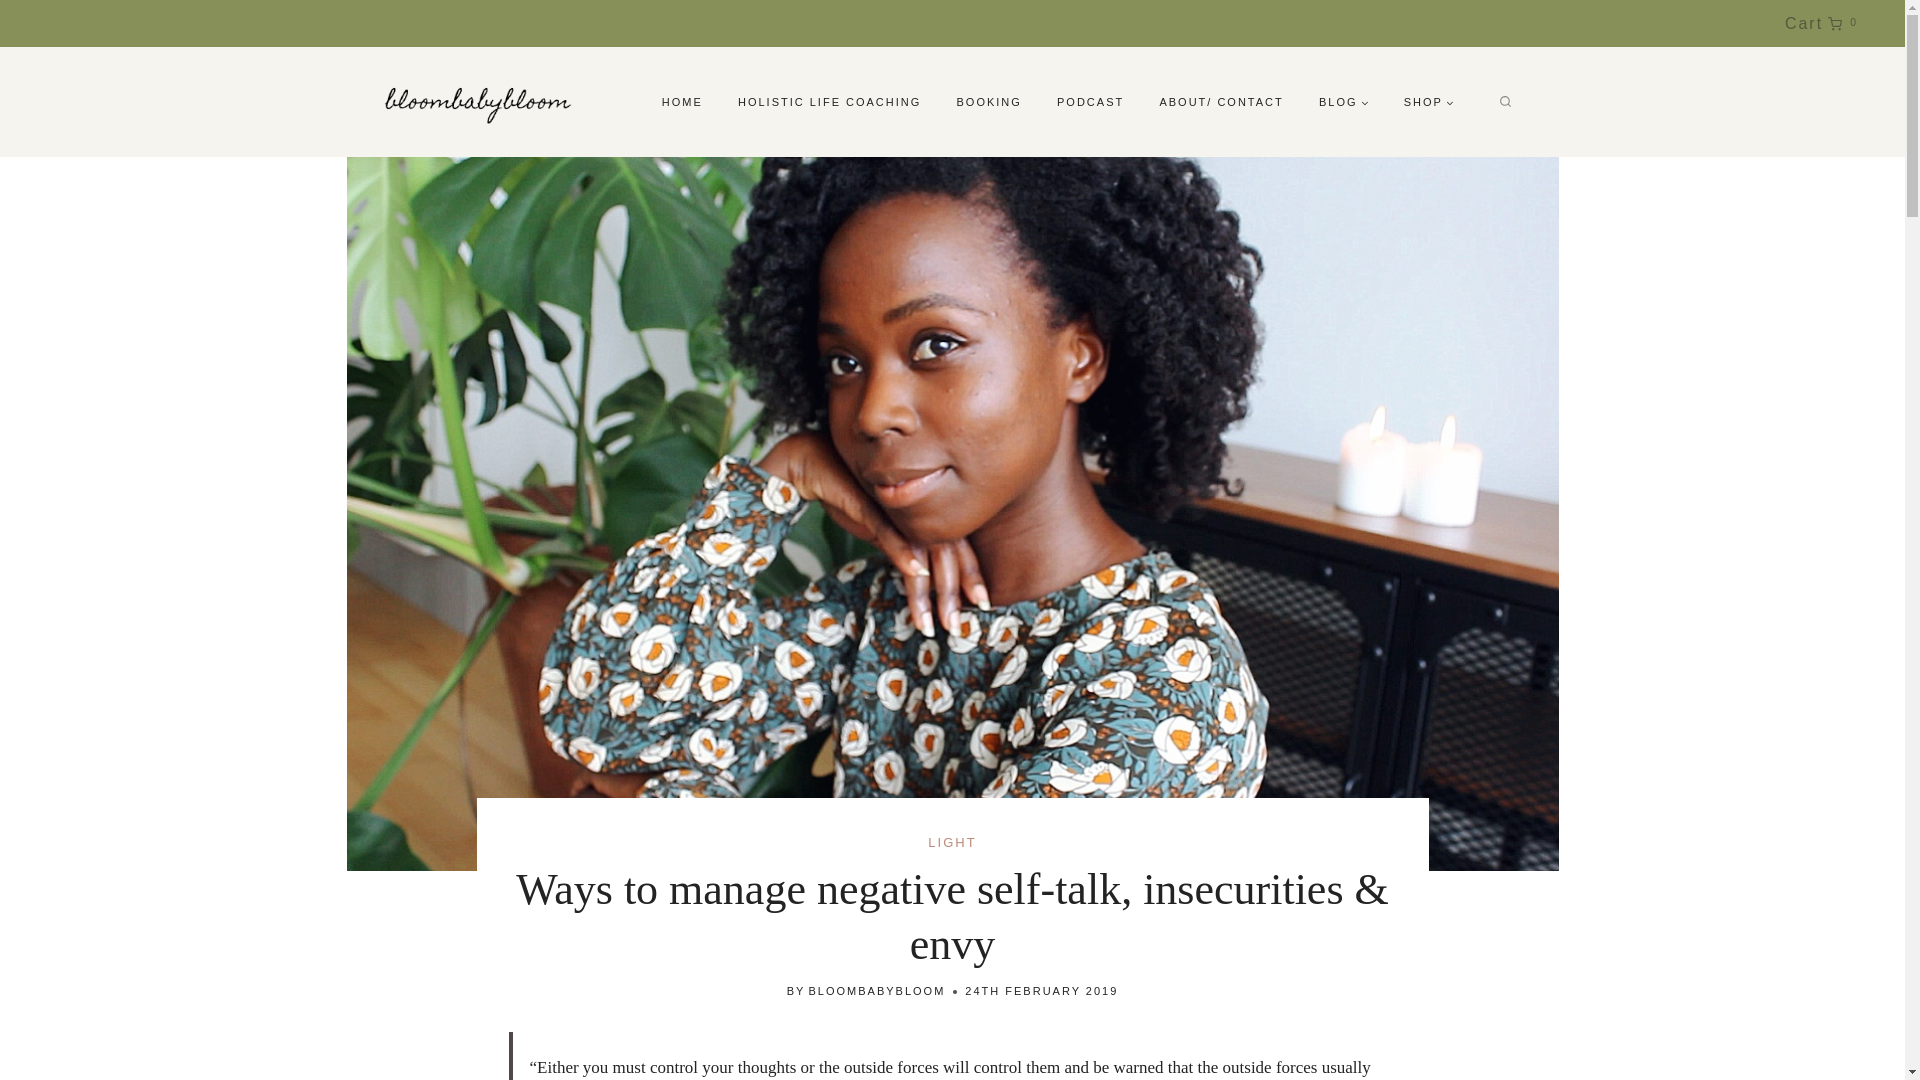 This screenshot has height=1080, width=1920. Describe the element at coordinates (829, 101) in the screenshot. I see `HOLISTIC LIFE COACHING` at that location.